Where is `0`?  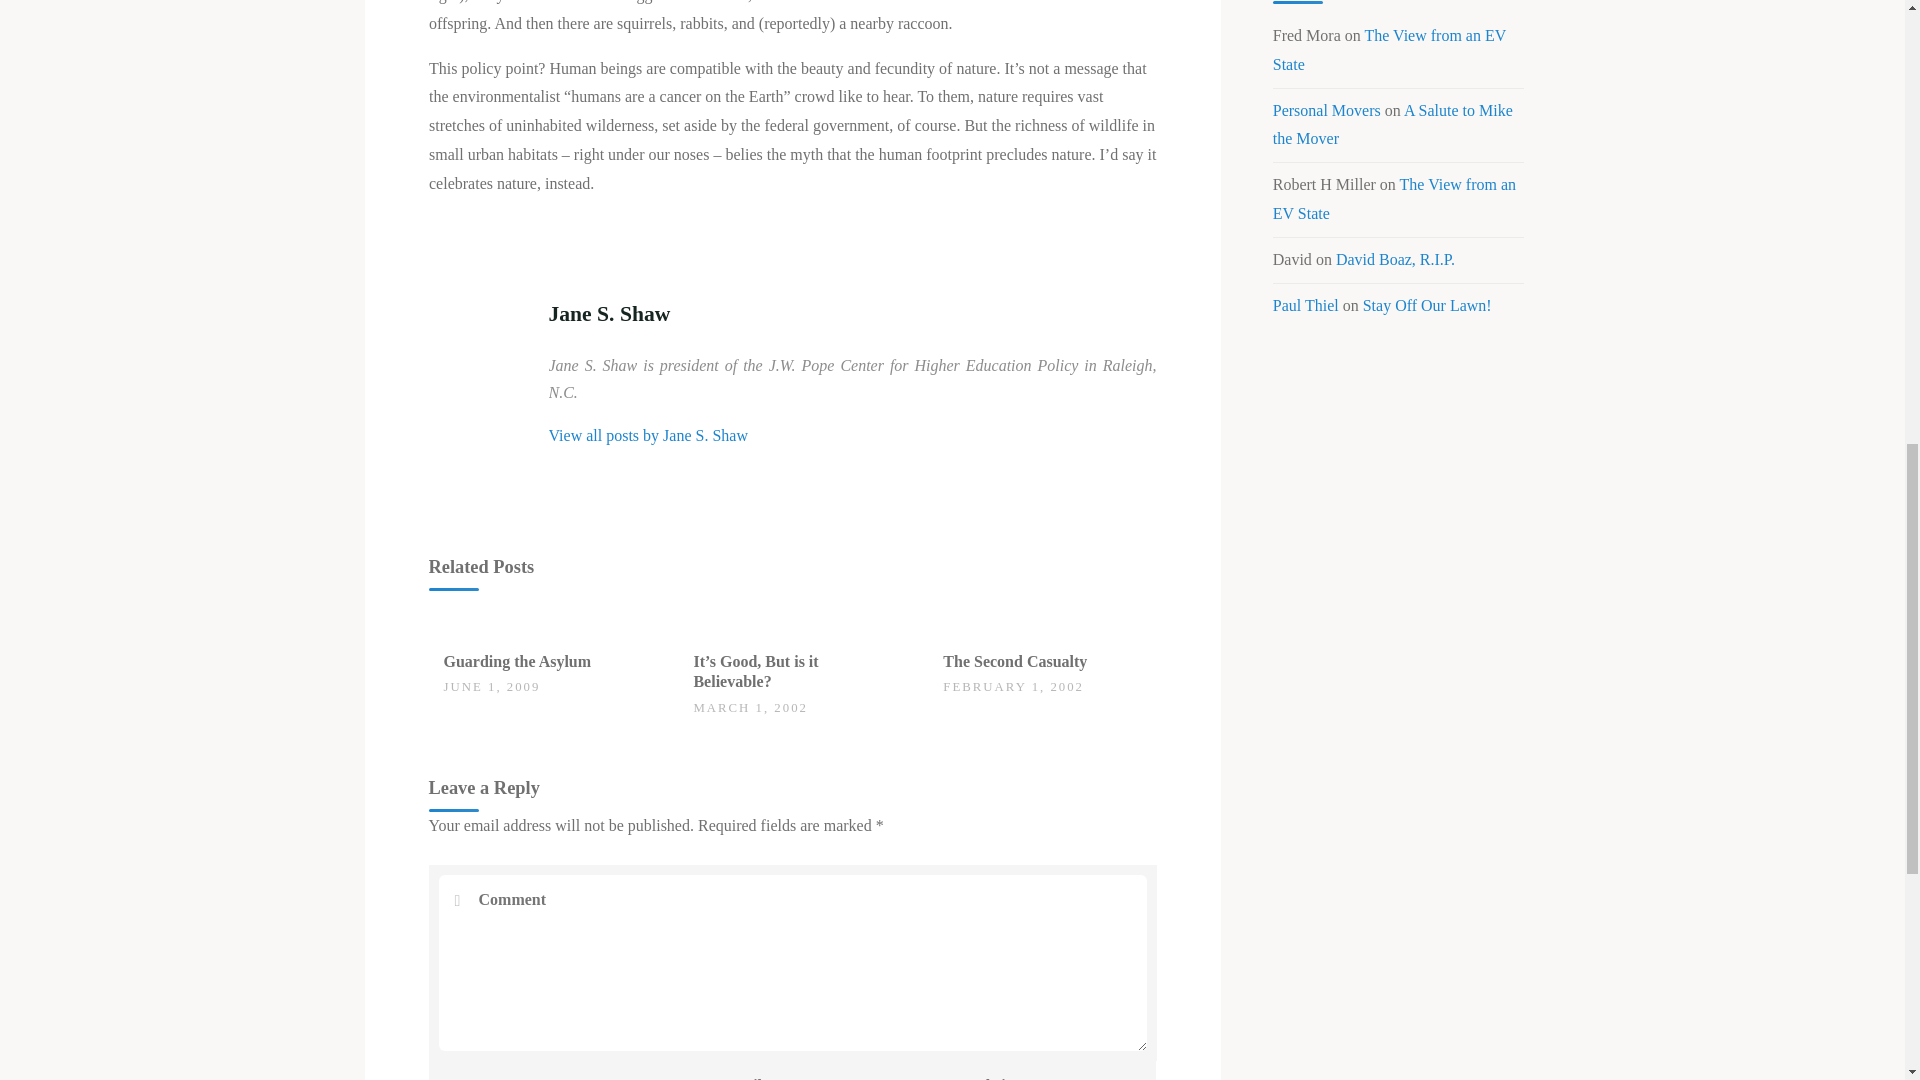 0 is located at coordinates (454, 652).